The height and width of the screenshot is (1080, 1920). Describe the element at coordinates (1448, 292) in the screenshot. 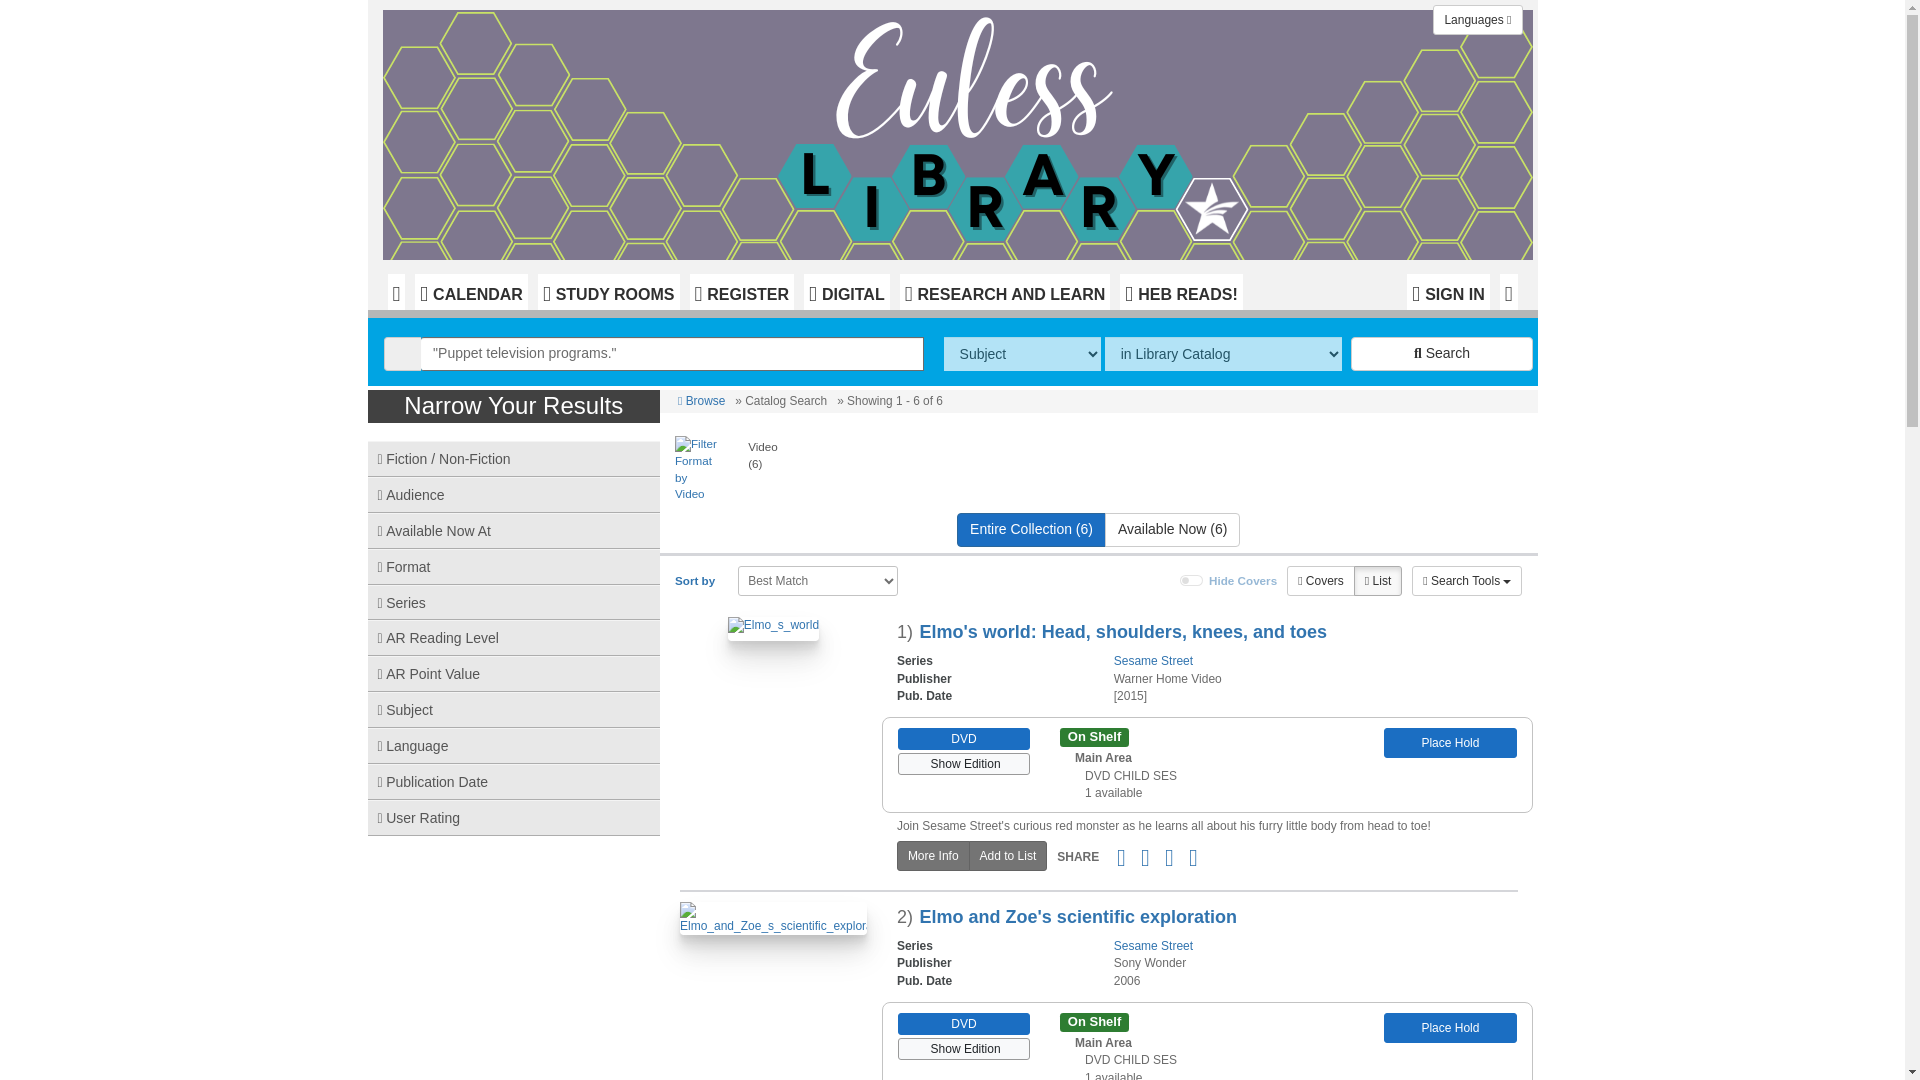

I see `Login` at that location.